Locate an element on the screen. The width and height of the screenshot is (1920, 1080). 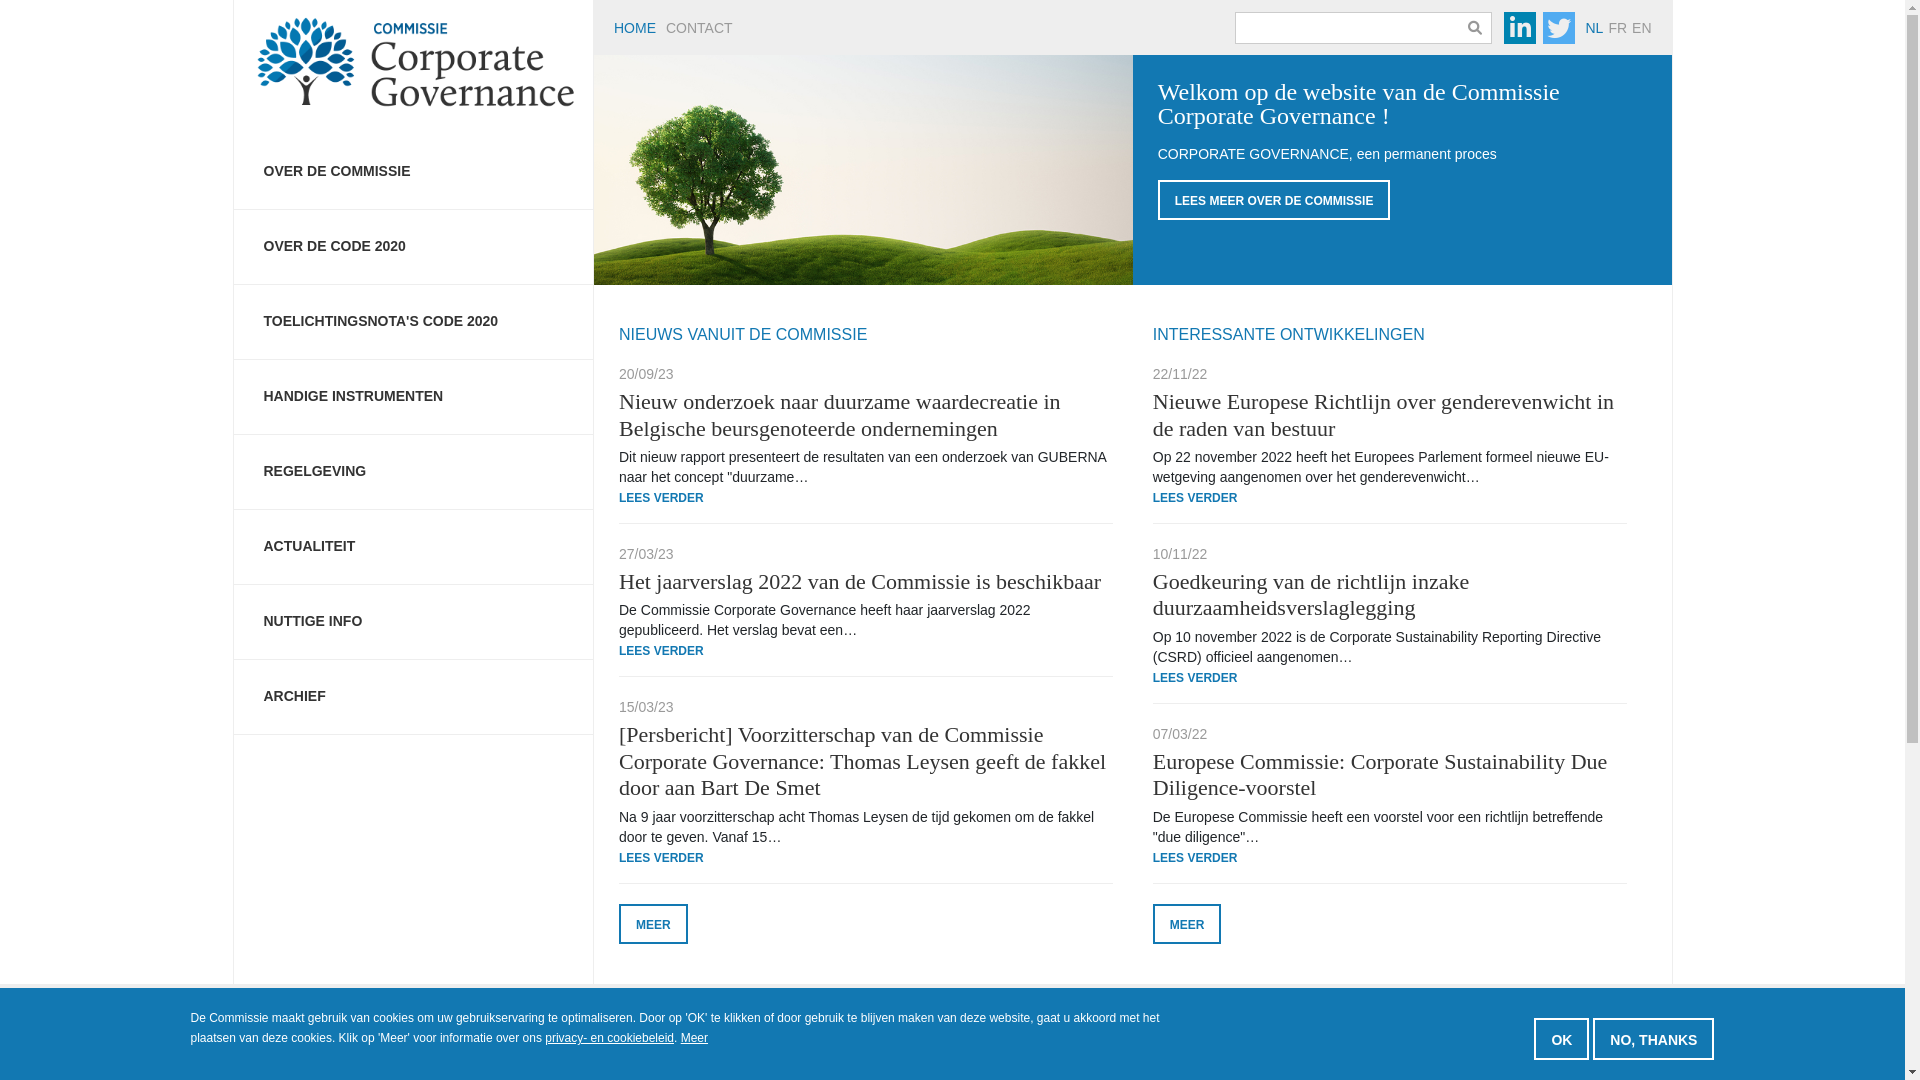
NL is located at coordinates (1594, 28).